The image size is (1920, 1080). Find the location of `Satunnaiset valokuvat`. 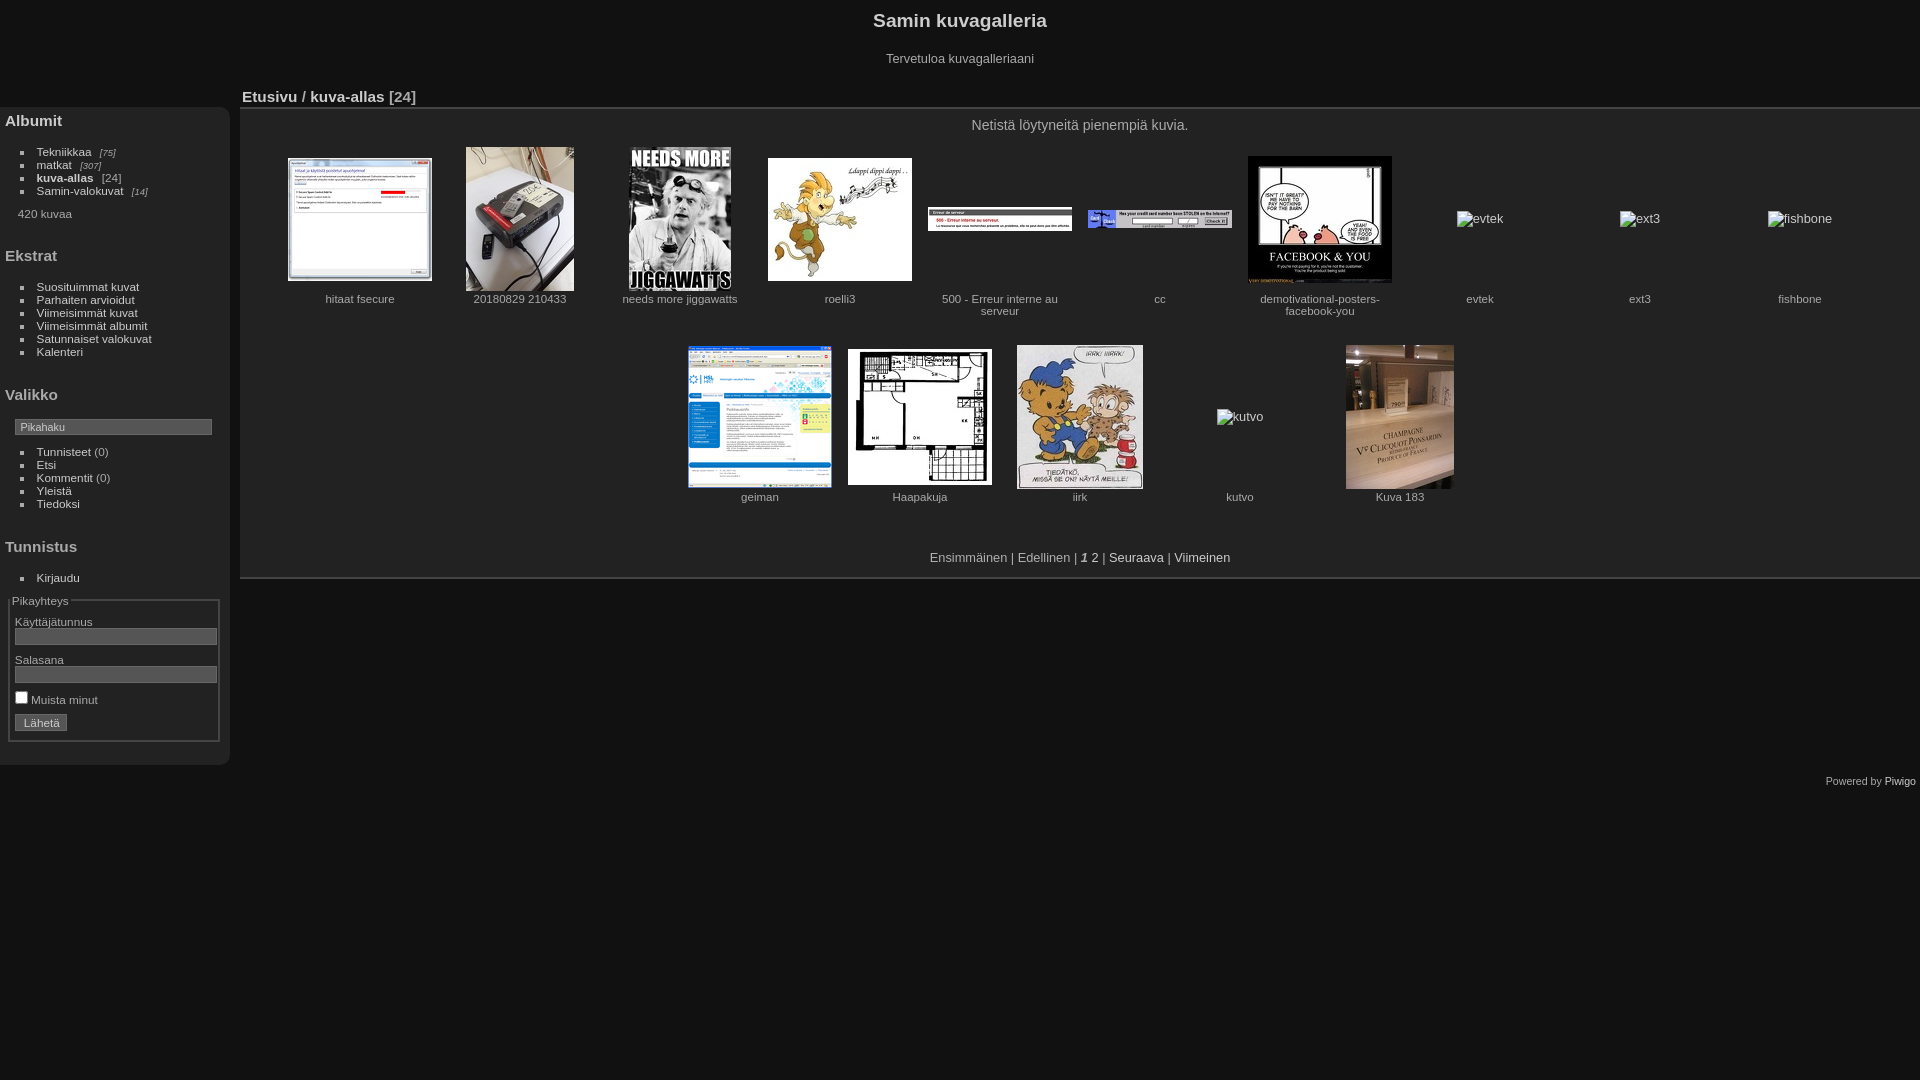

Satunnaiset valokuvat is located at coordinates (94, 338).